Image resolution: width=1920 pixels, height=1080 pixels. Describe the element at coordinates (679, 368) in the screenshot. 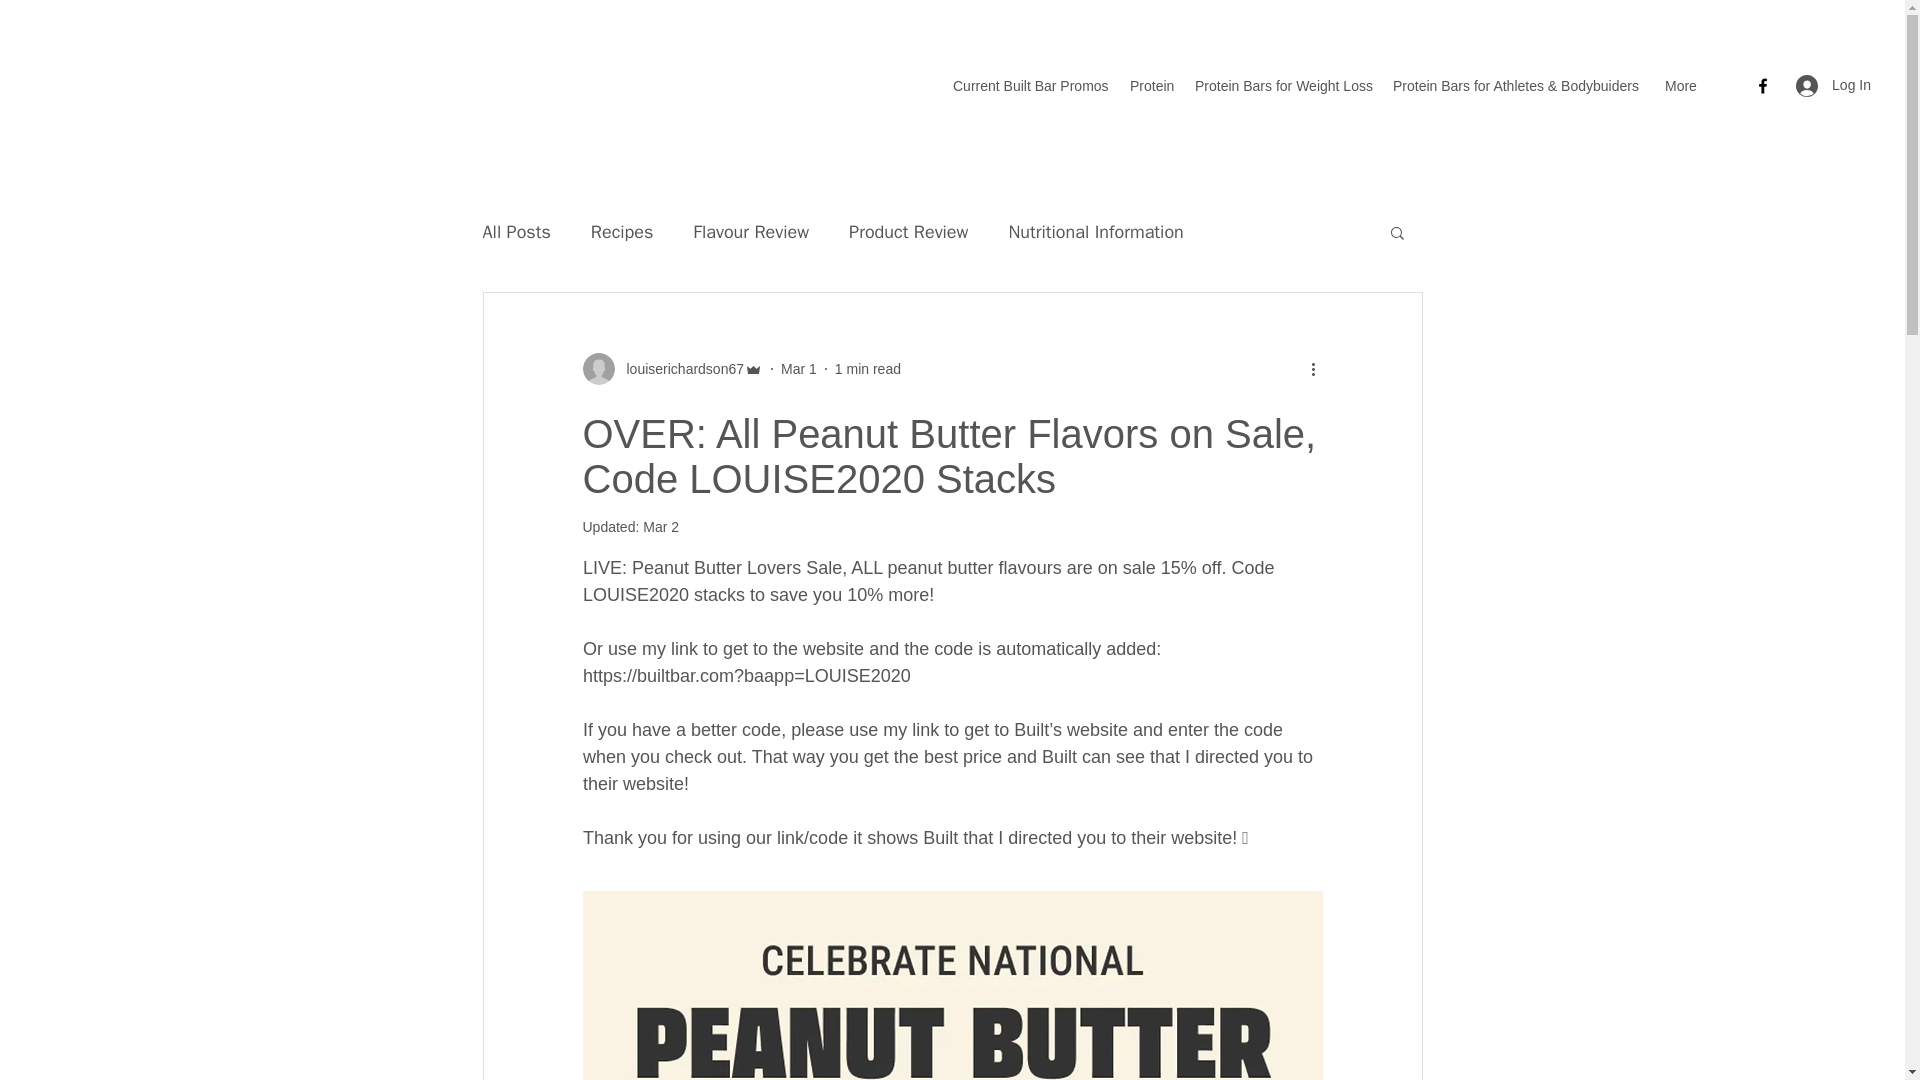

I see `louiserichardson67` at that location.